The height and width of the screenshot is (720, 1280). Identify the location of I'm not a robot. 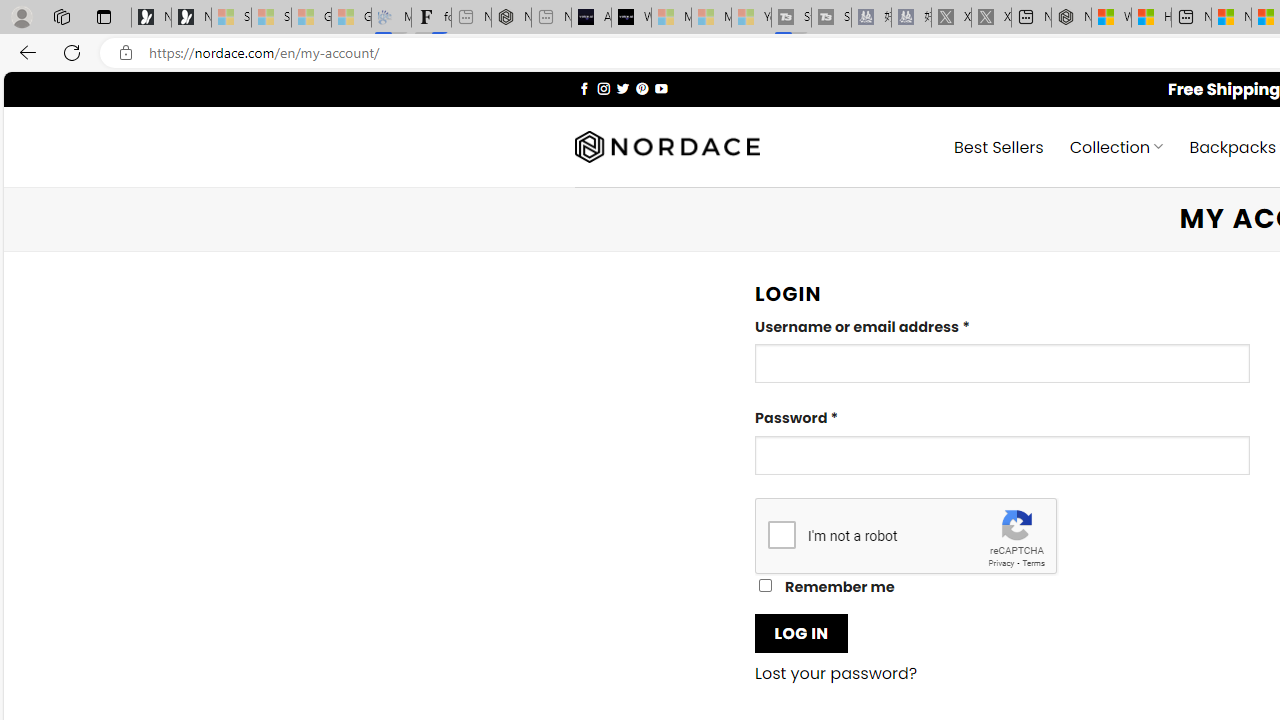
(782, 534).